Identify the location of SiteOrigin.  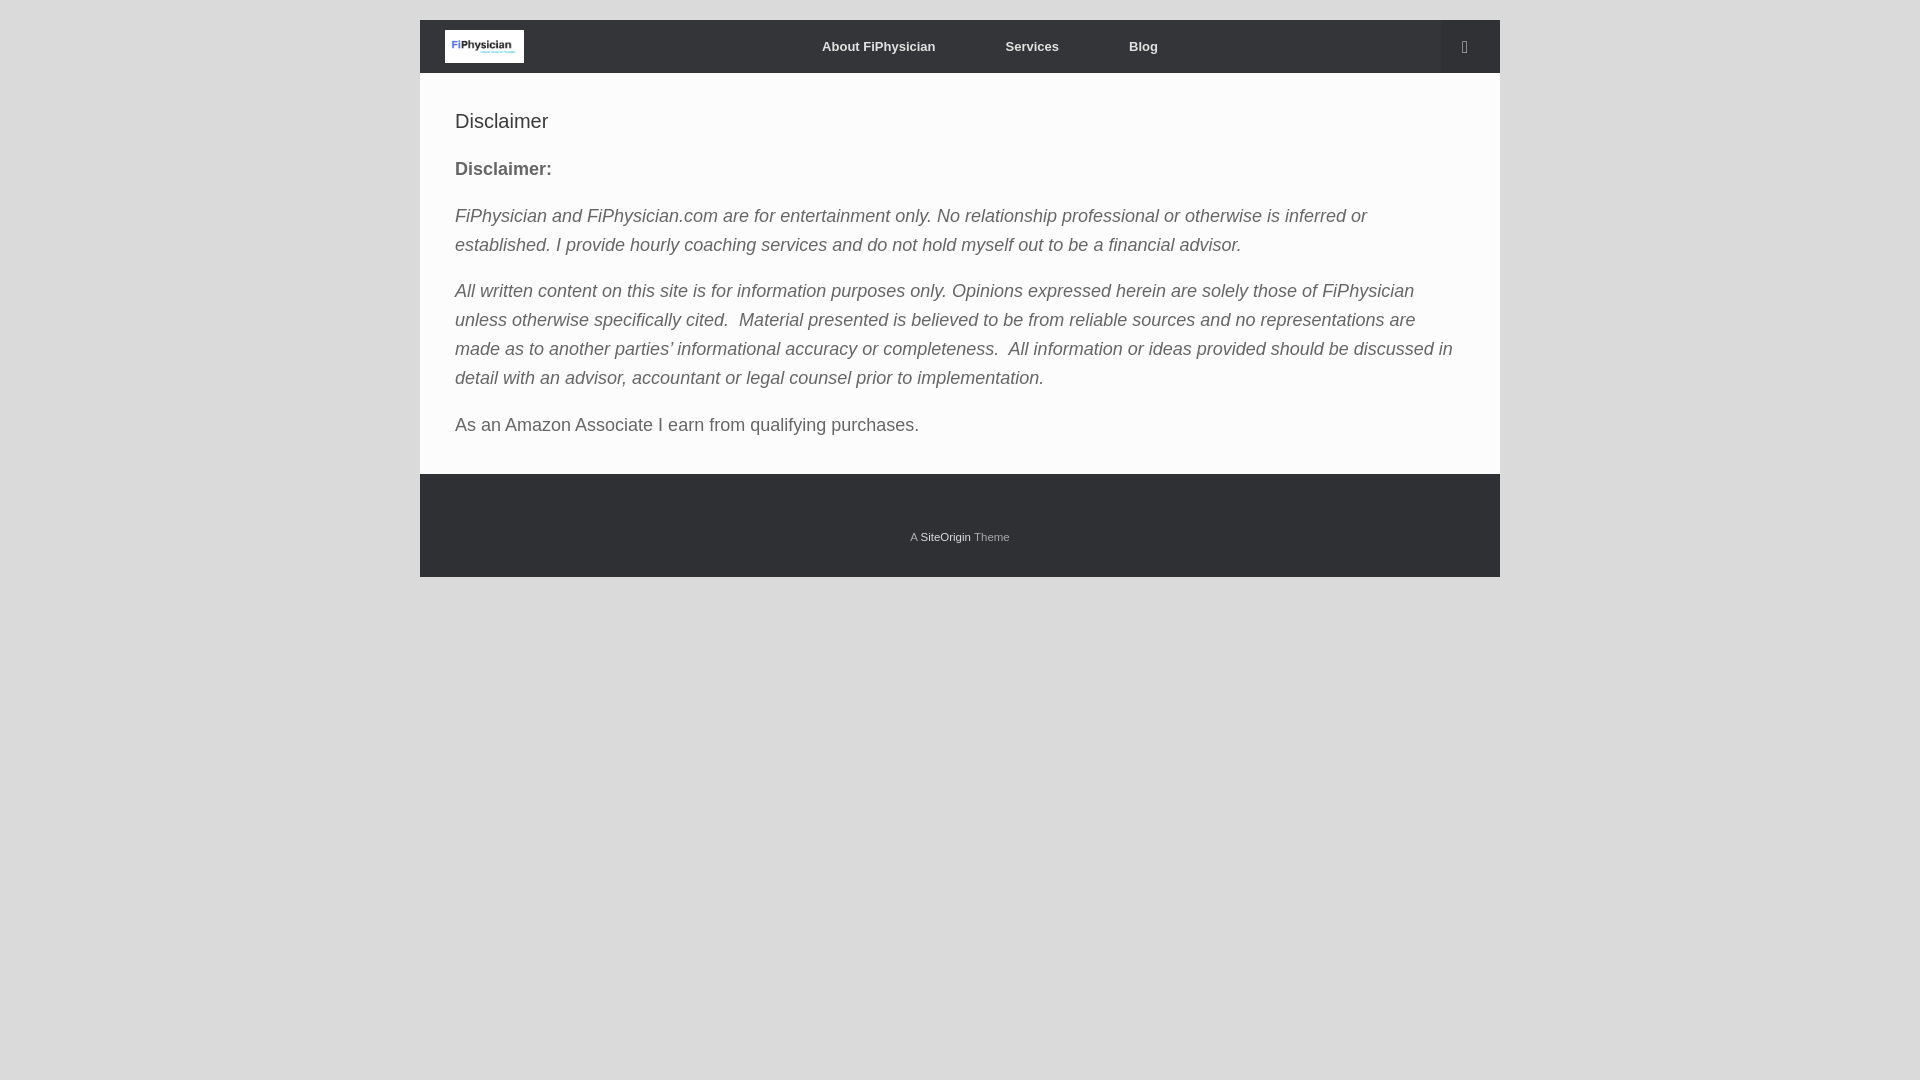
(945, 537).